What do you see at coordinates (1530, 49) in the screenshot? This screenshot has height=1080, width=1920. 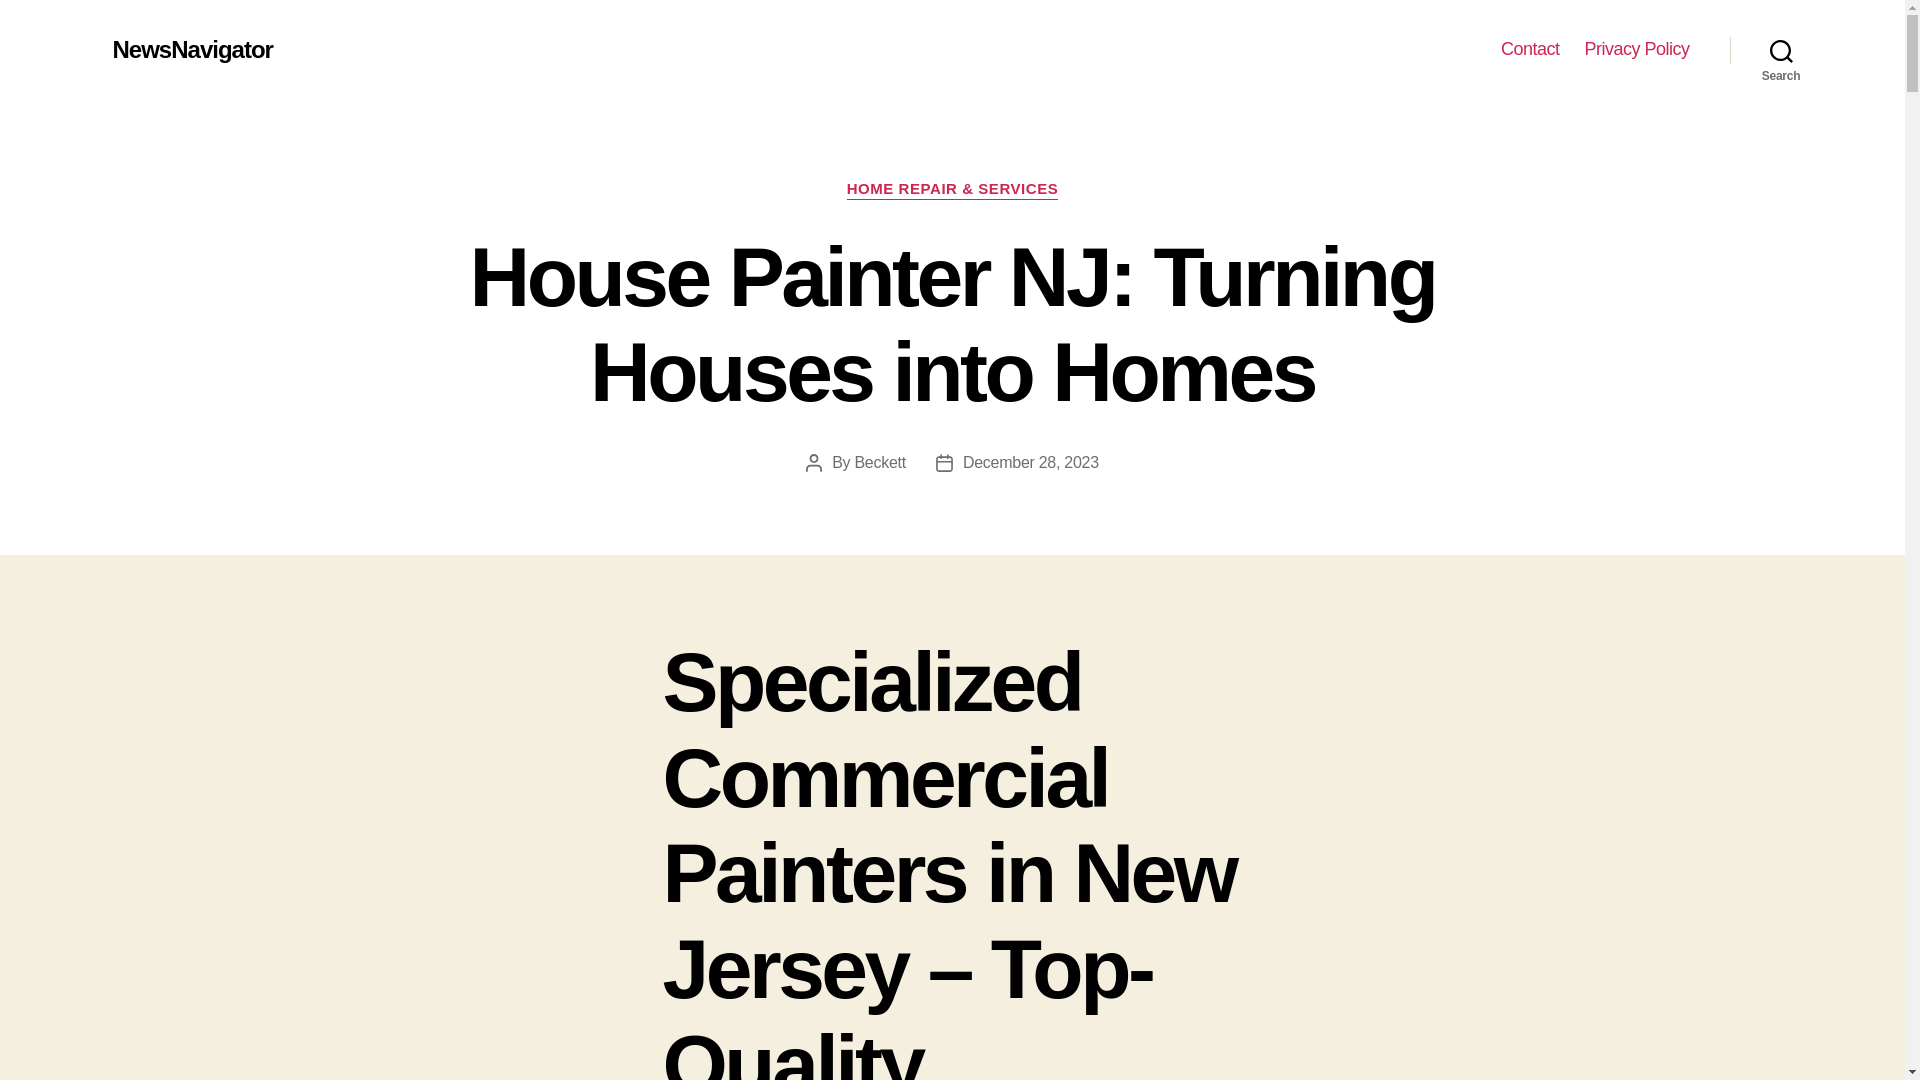 I see `Contact` at bounding box center [1530, 49].